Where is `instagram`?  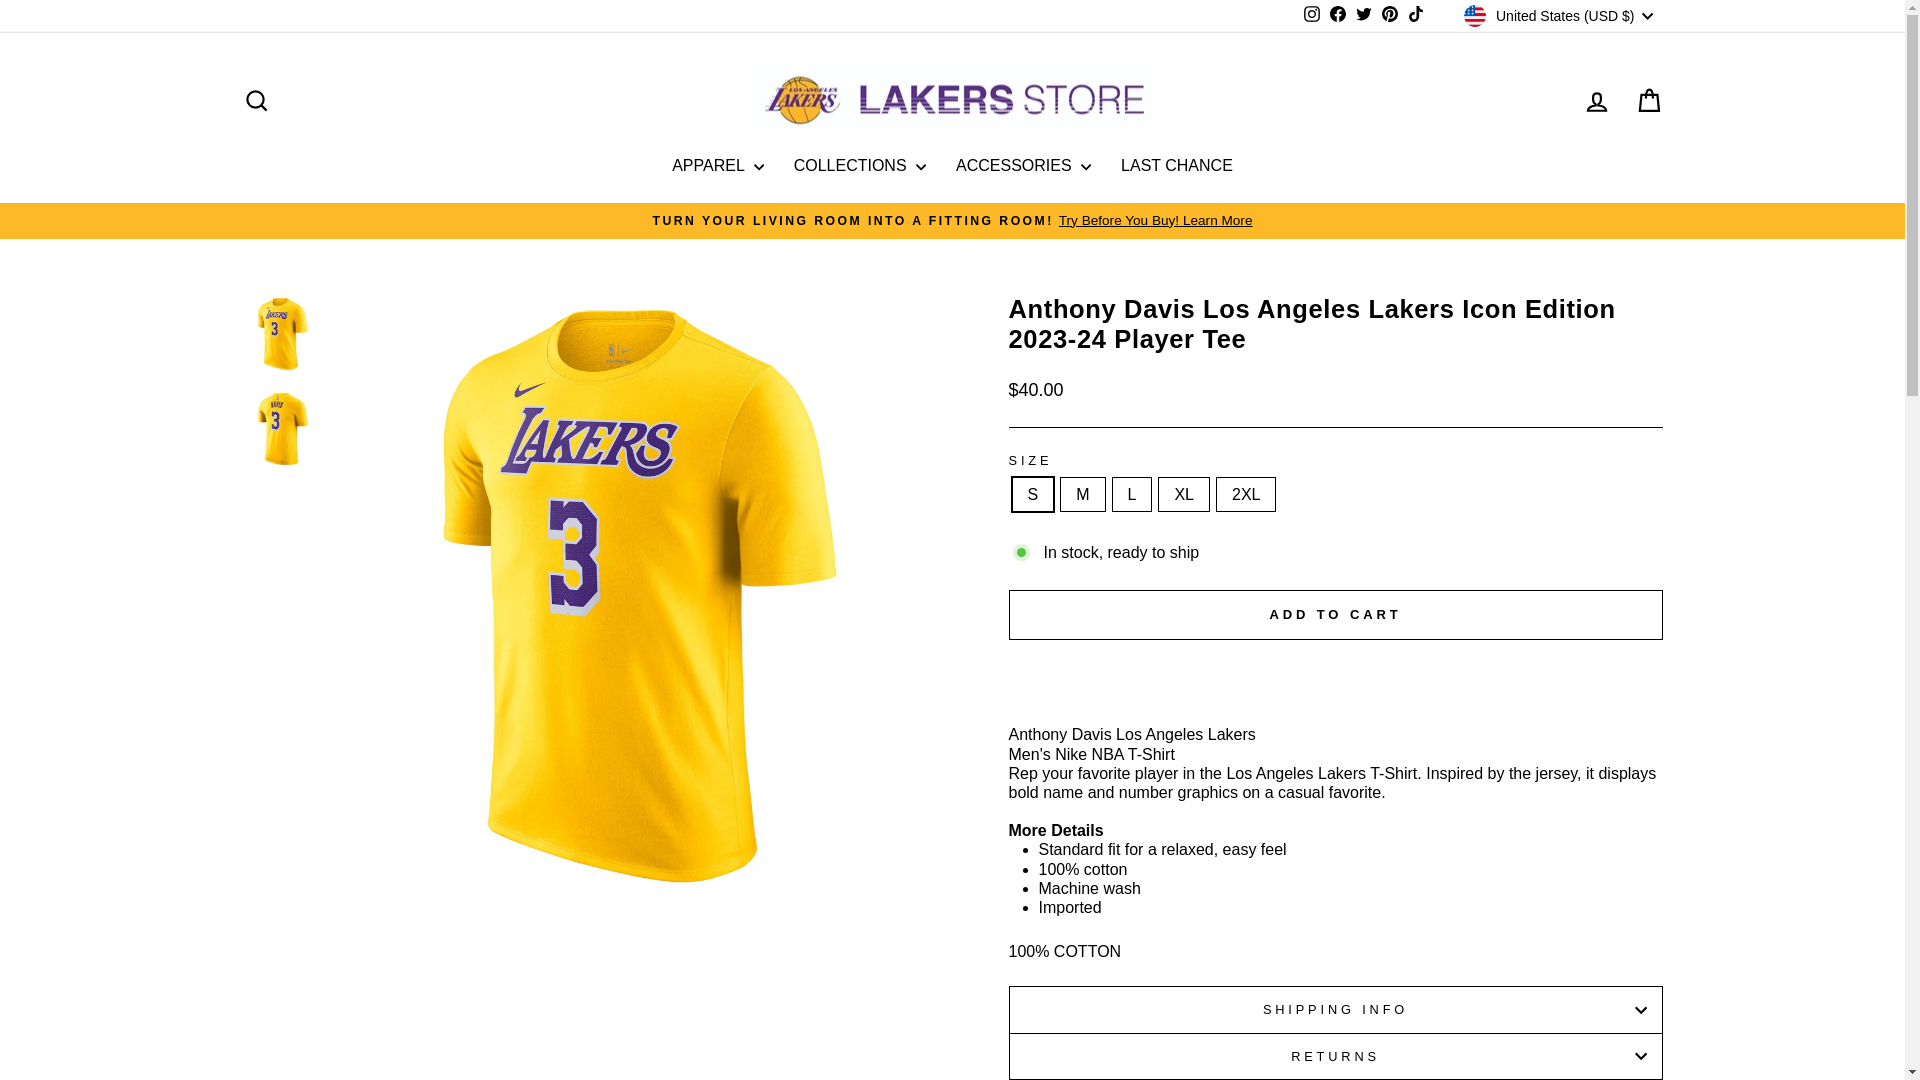
instagram is located at coordinates (1312, 14).